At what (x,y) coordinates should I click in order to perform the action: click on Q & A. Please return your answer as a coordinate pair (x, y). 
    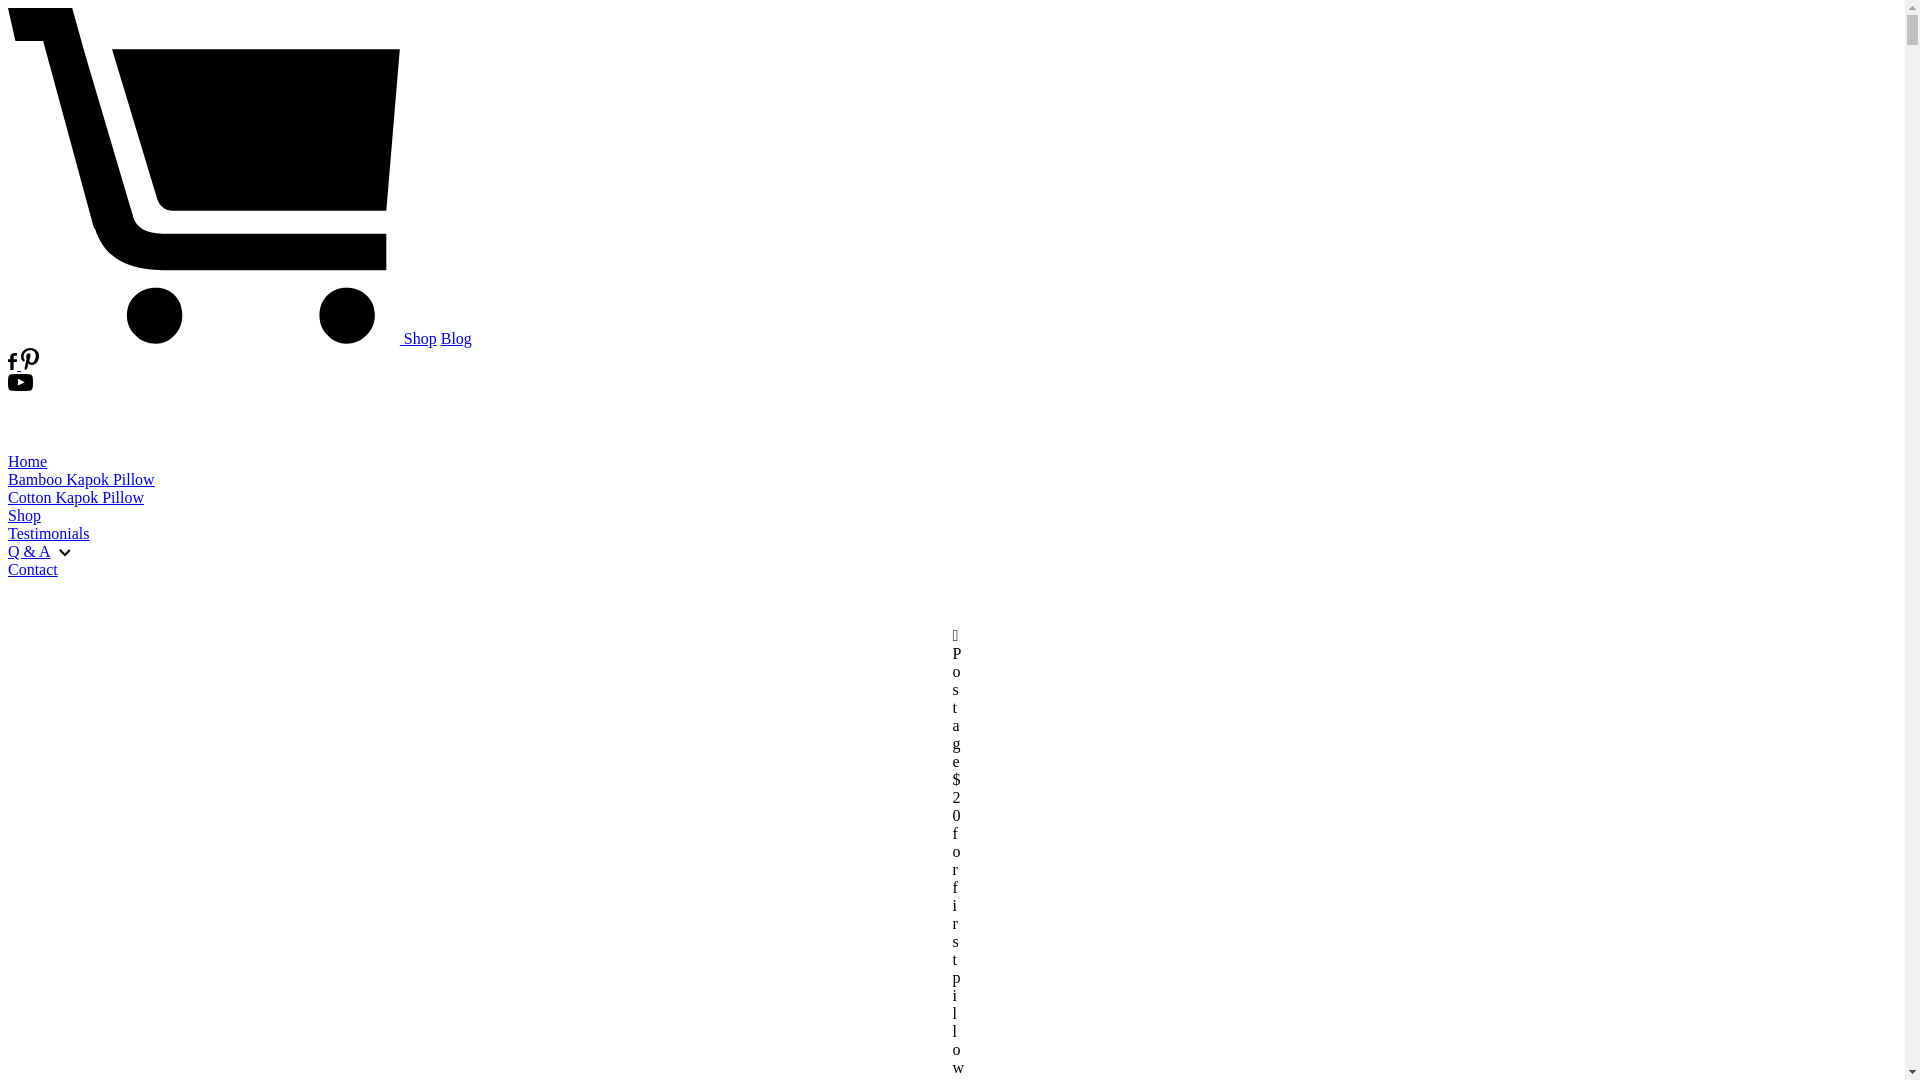
    Looking at the image, I should click on (952, 552).